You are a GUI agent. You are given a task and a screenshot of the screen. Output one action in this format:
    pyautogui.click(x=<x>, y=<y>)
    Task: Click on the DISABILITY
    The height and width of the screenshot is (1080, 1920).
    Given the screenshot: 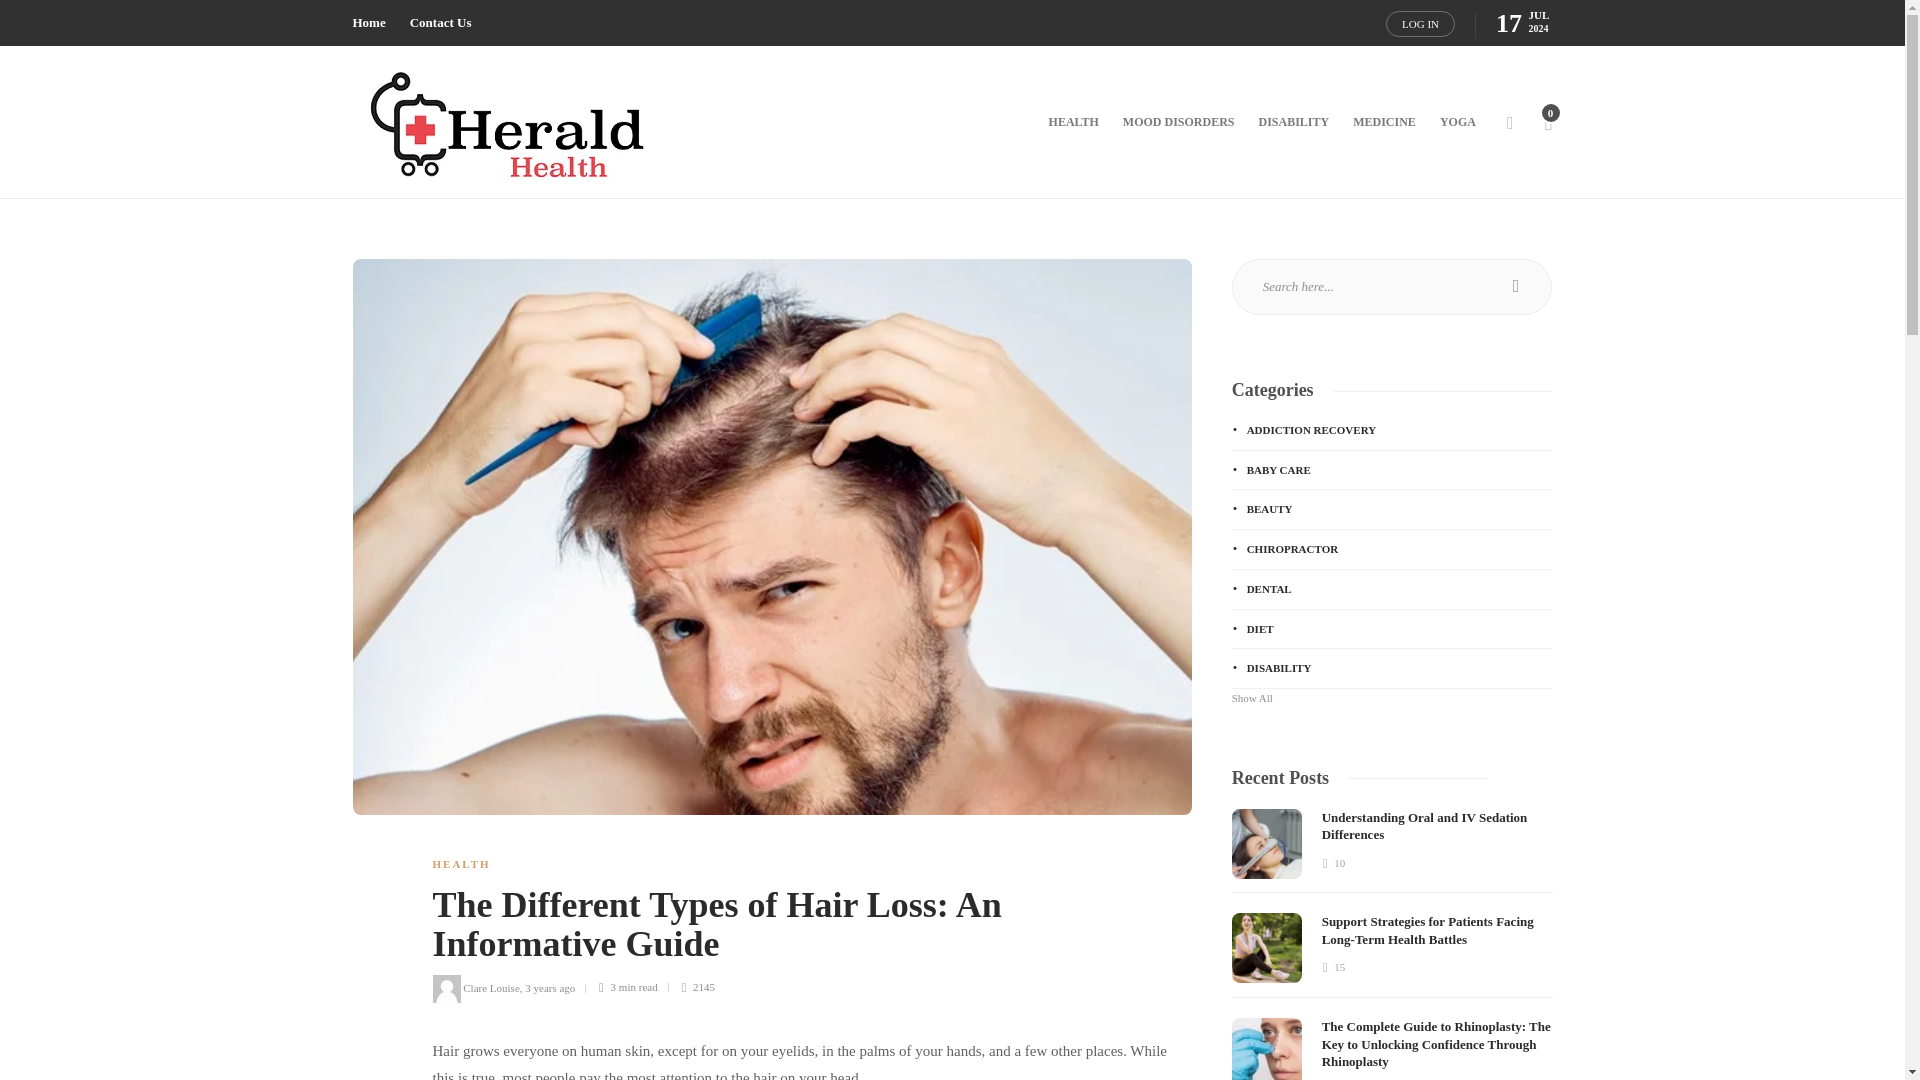 What is the action you would take?
    pyautogui.click(x=1292, y=122)
    